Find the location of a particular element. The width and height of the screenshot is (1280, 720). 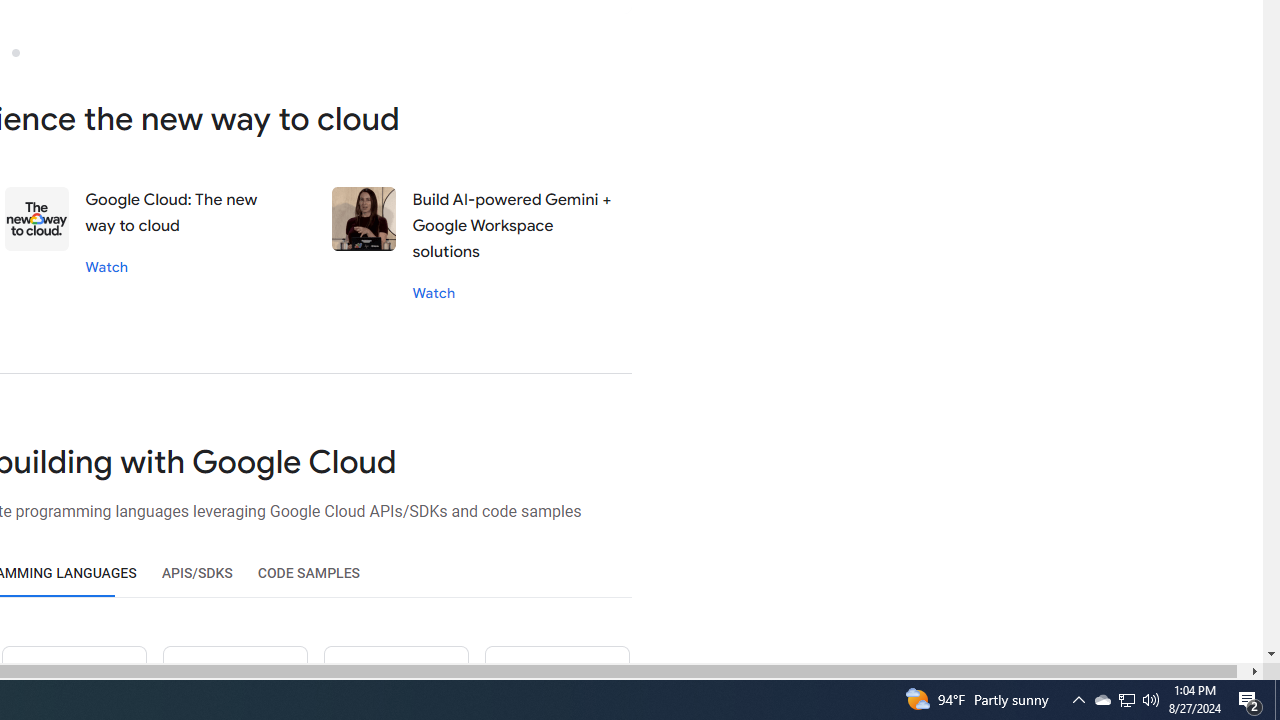

CPP icon is located at coordinates (556, 682).